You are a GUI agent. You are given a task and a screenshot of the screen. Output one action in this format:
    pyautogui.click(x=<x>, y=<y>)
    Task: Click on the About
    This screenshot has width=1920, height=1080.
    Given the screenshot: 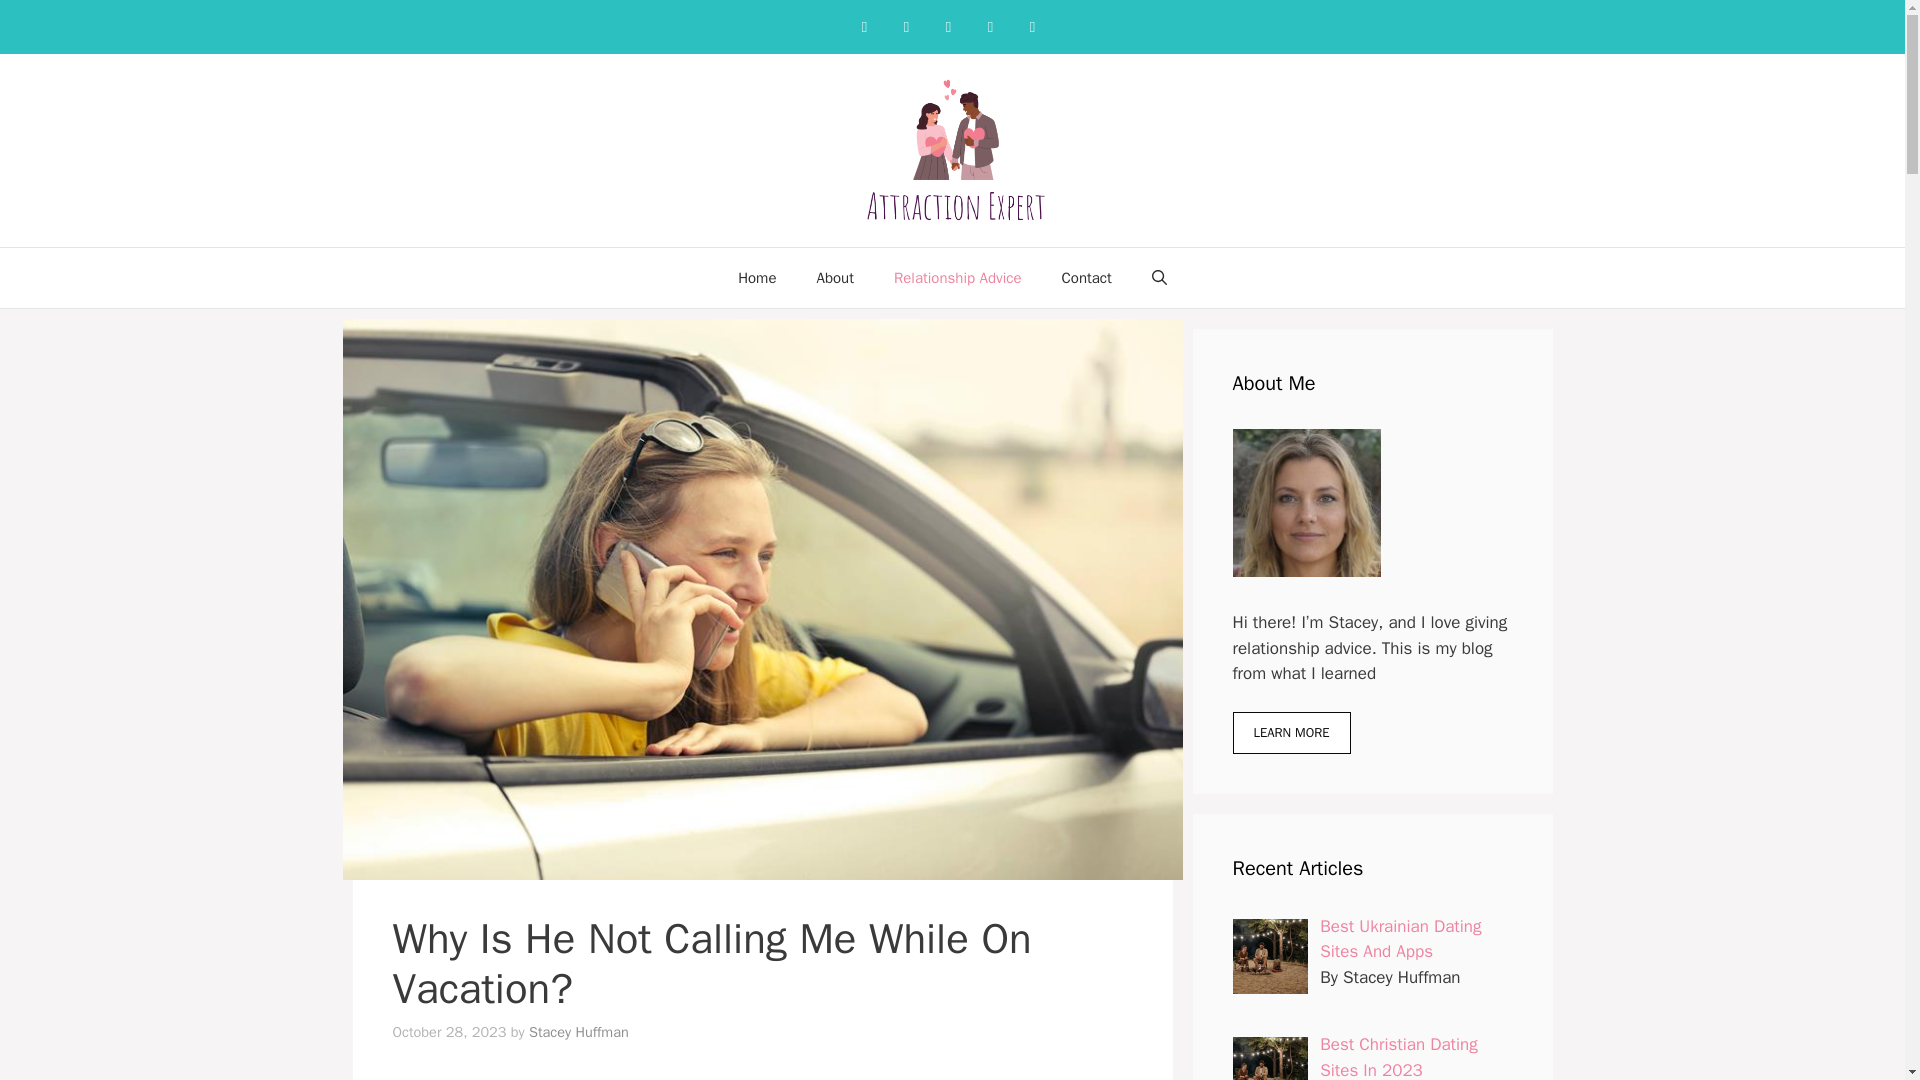 What is the action you would take?
    pyautogui.click(x=834, y=278)
    